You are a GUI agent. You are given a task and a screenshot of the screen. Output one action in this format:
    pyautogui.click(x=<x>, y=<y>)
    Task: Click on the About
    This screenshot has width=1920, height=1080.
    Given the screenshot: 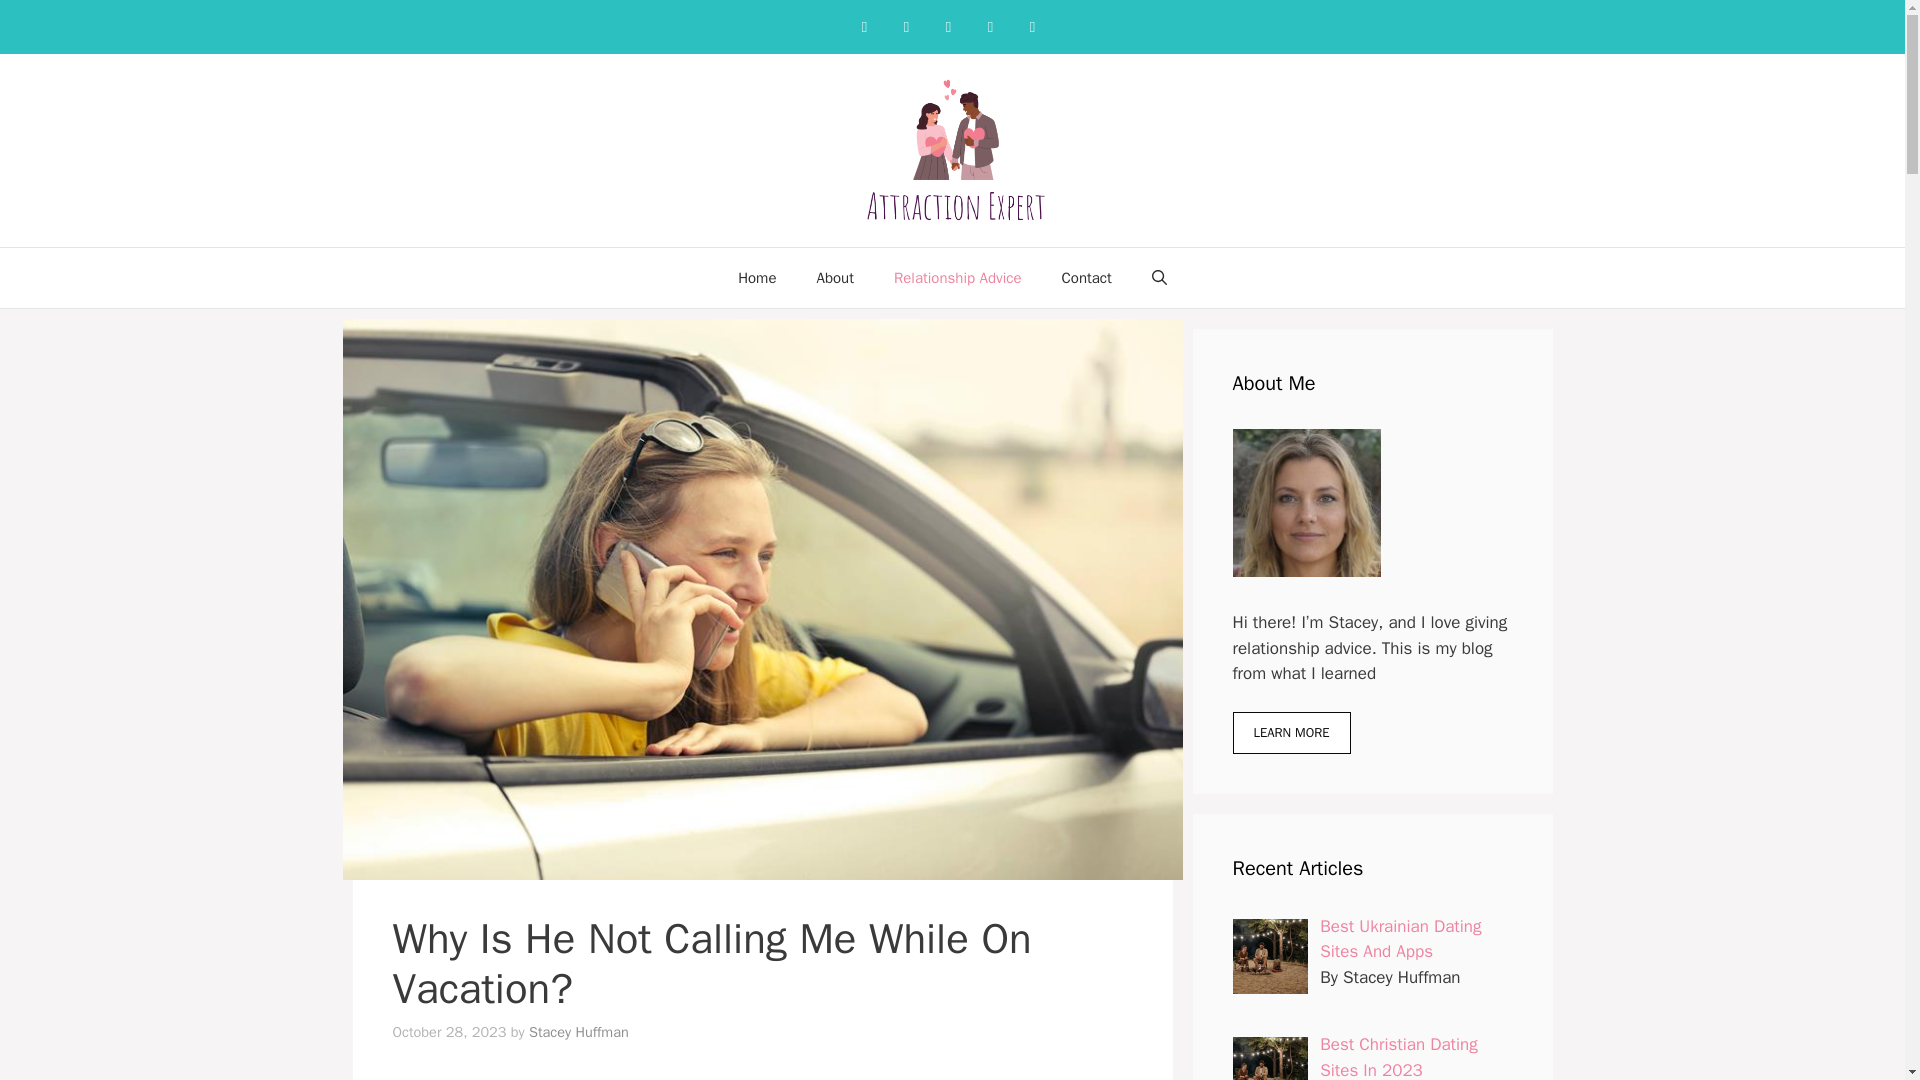 What is the action you would take?
    pyautogui.click(x=834, y=278)
    